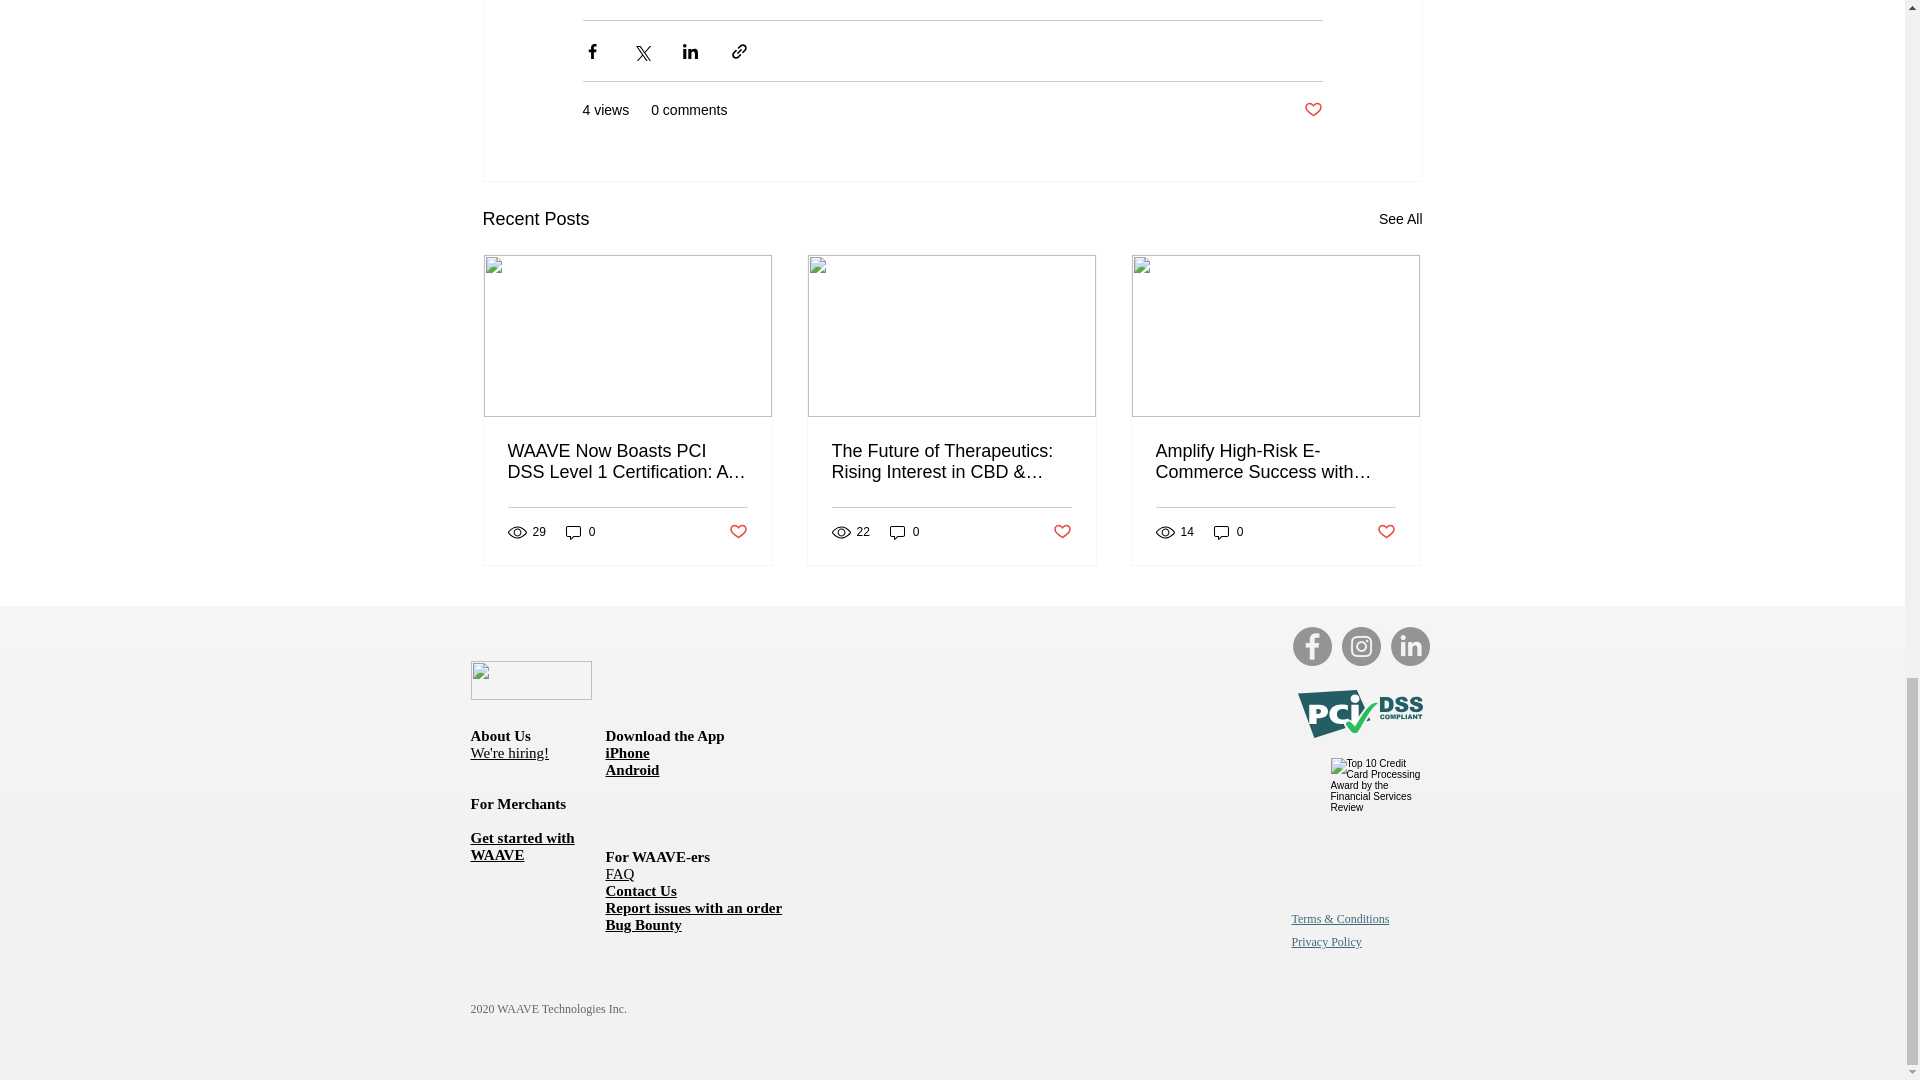  Describe the element at coordinates (633, 770) in the screenshot. I see `Android` at that location.